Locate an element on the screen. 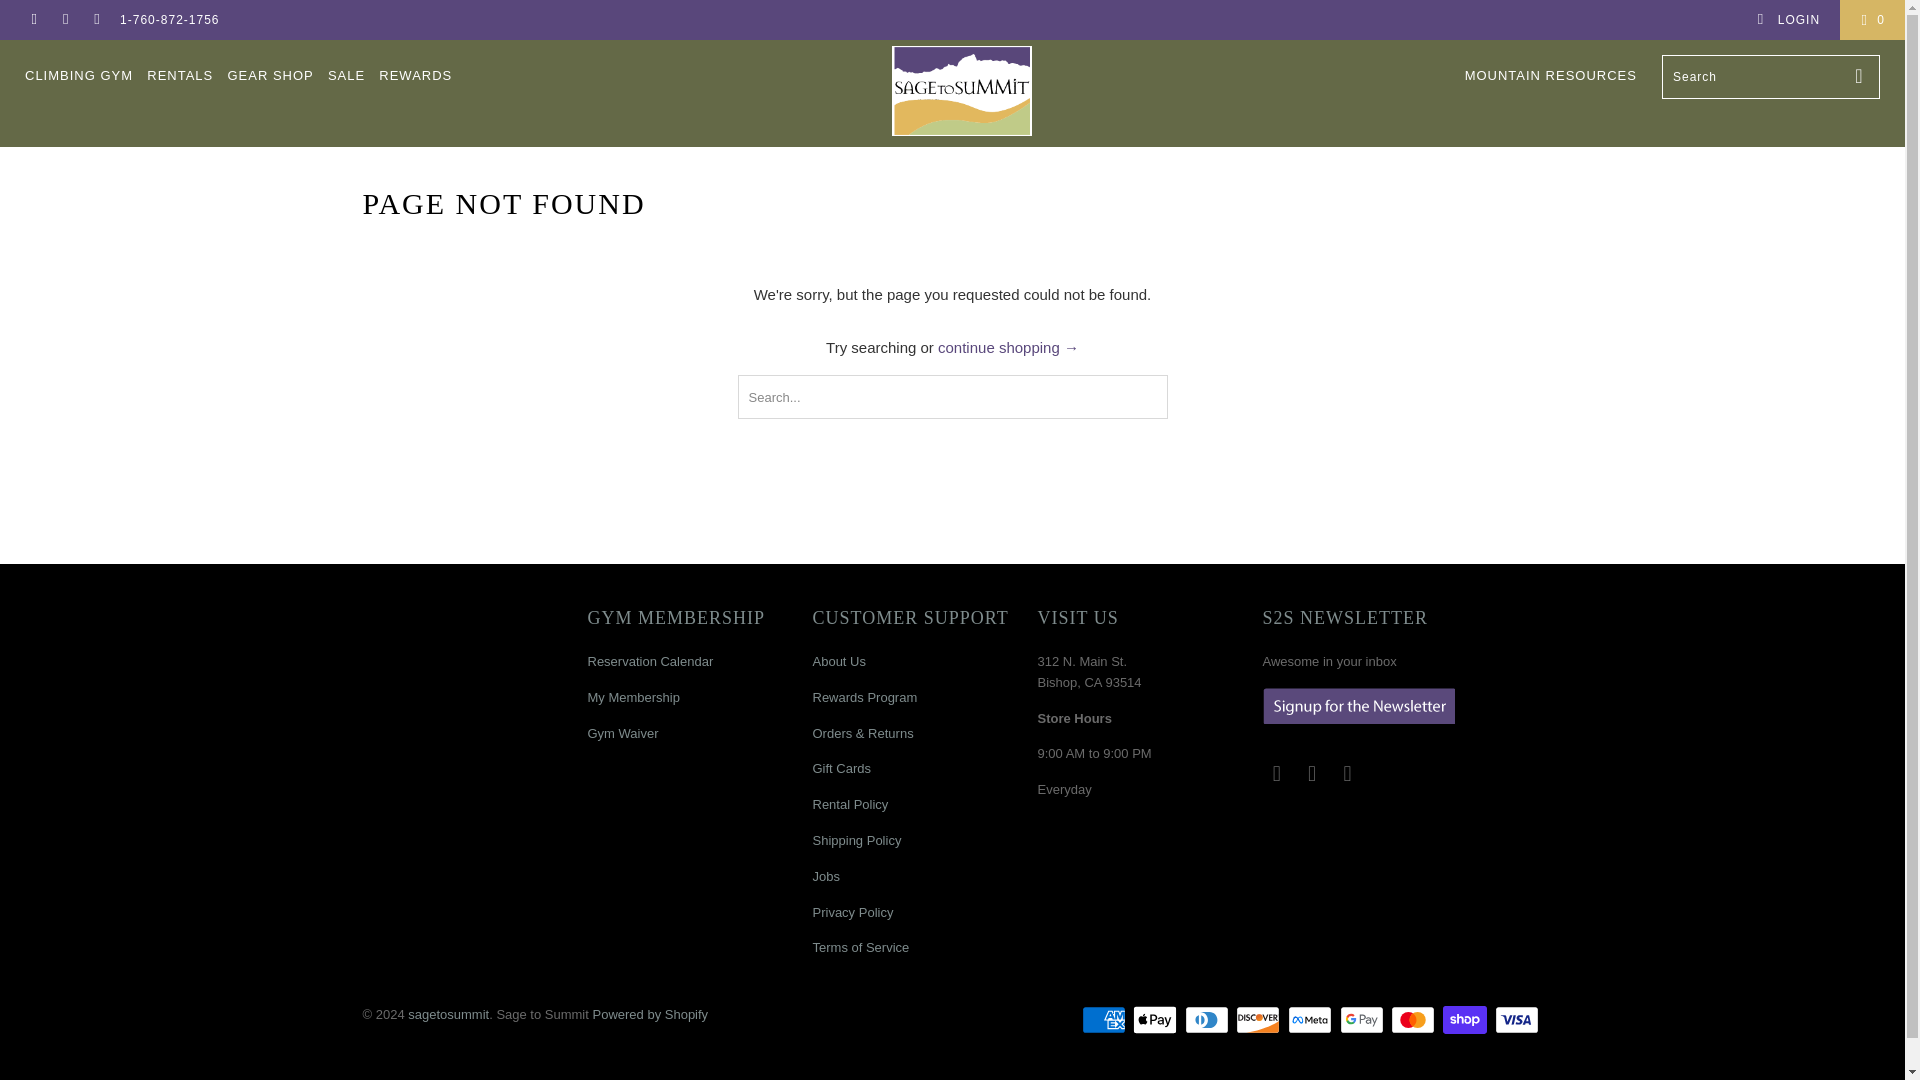 This screenshot has width=1920, height=1080. 1-760-872-1756 is located at coordinates (168, 20).